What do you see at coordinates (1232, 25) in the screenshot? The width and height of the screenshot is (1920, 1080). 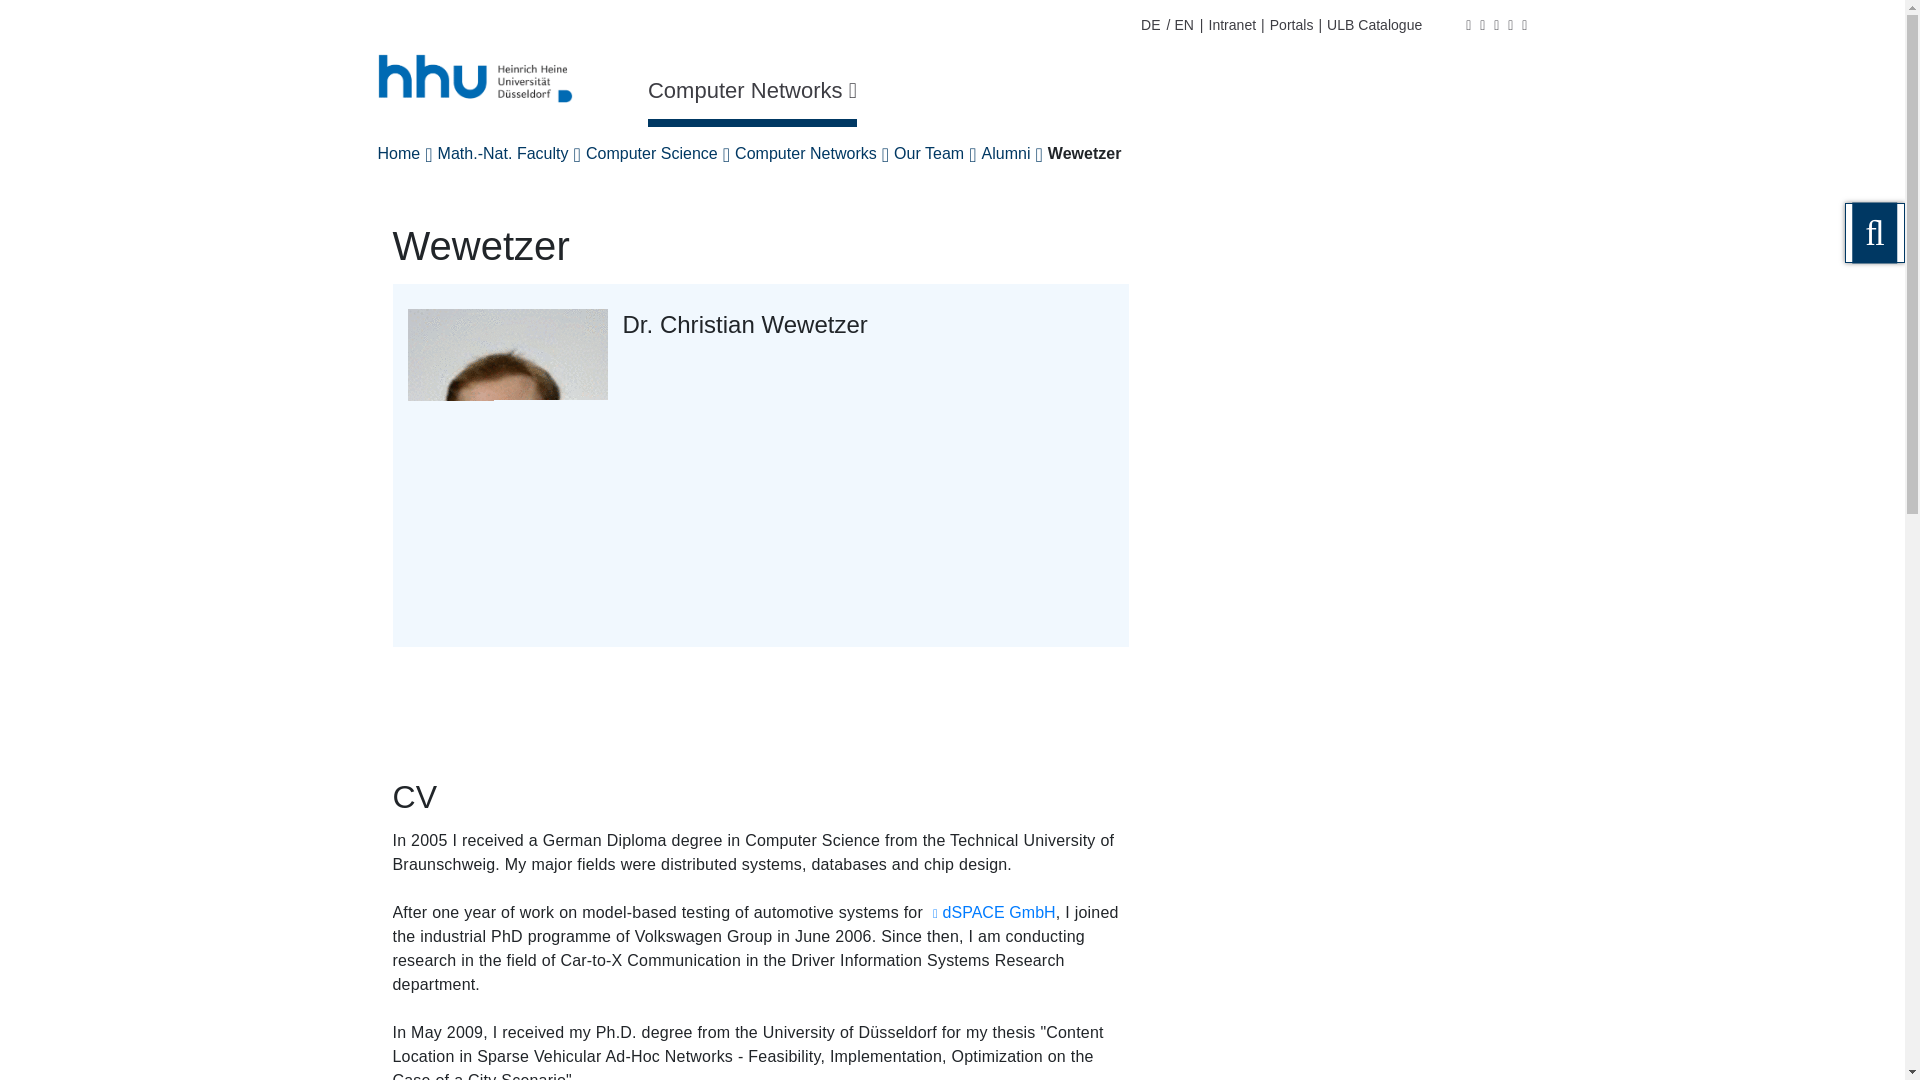 I see `Intranet` at bounding box center [1232, 25].